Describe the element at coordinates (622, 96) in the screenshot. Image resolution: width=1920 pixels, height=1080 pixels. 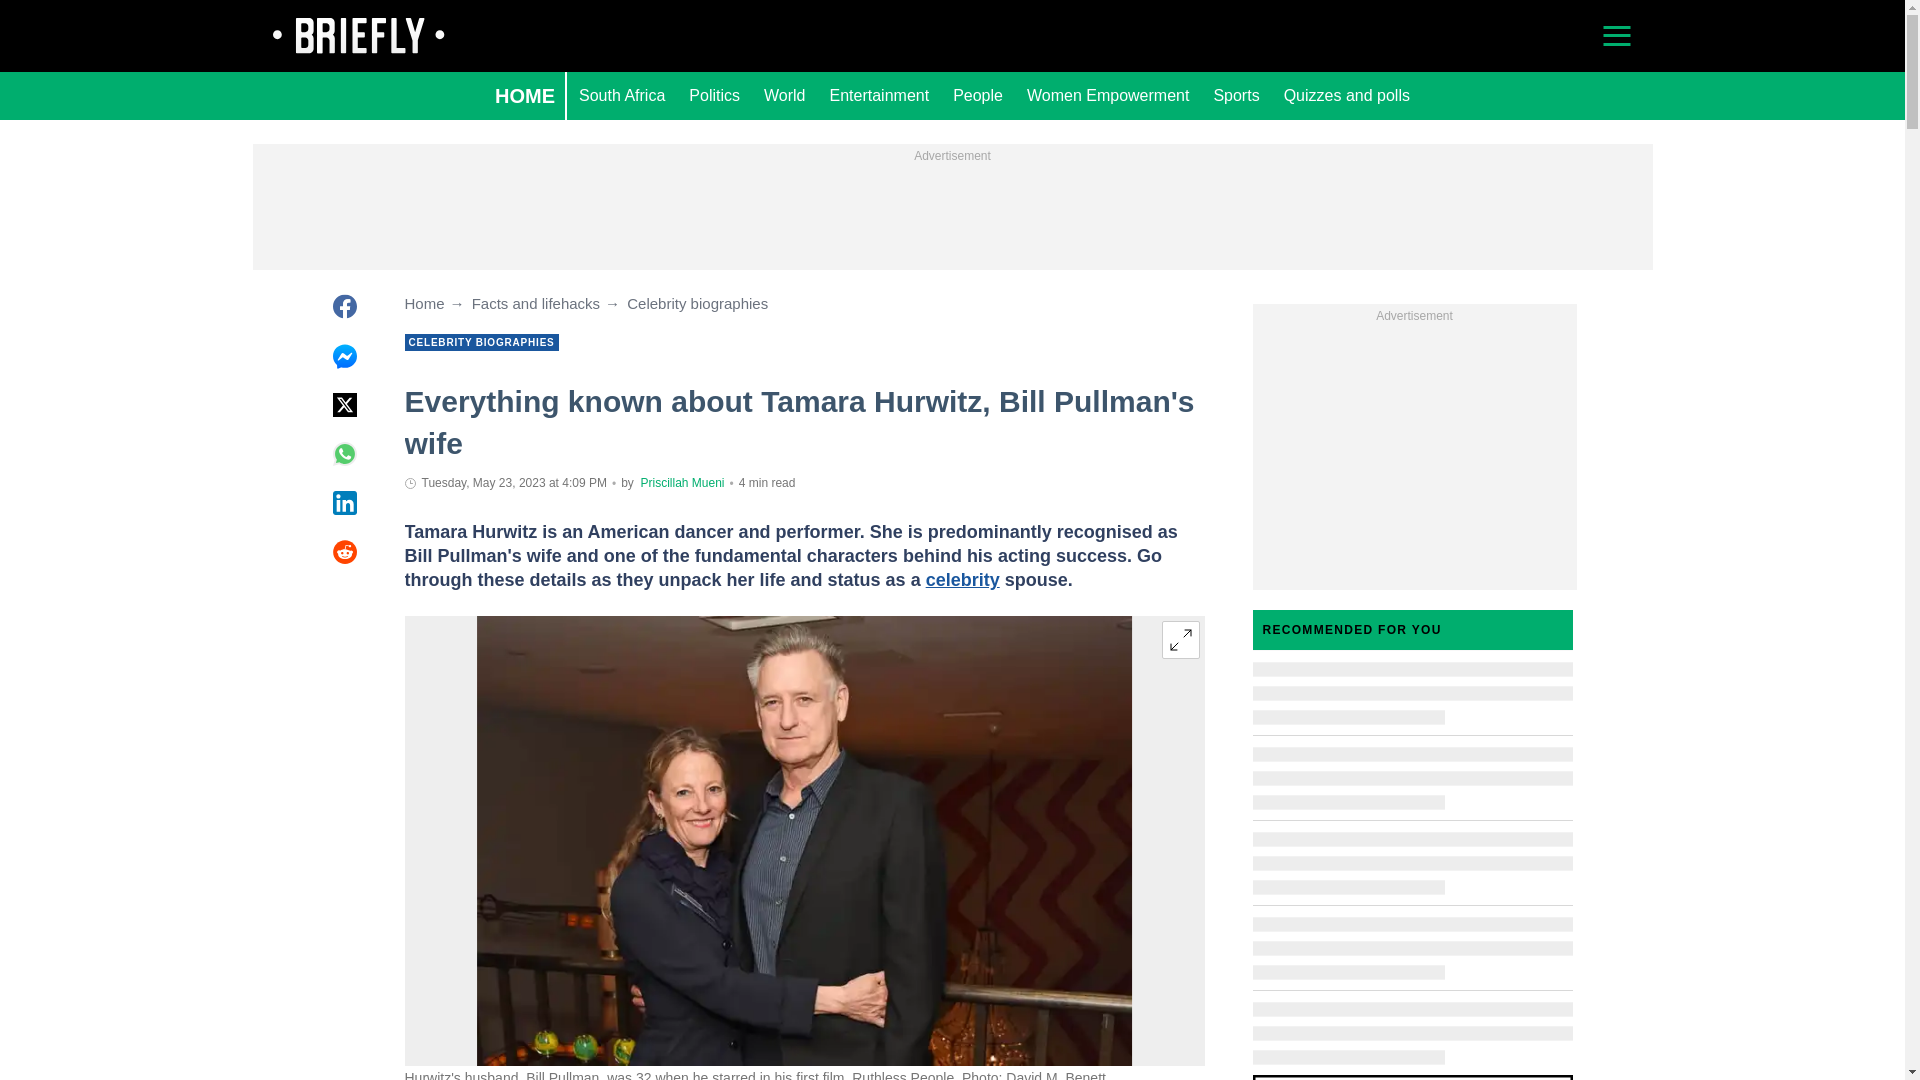
I see `South Africa` at that location.